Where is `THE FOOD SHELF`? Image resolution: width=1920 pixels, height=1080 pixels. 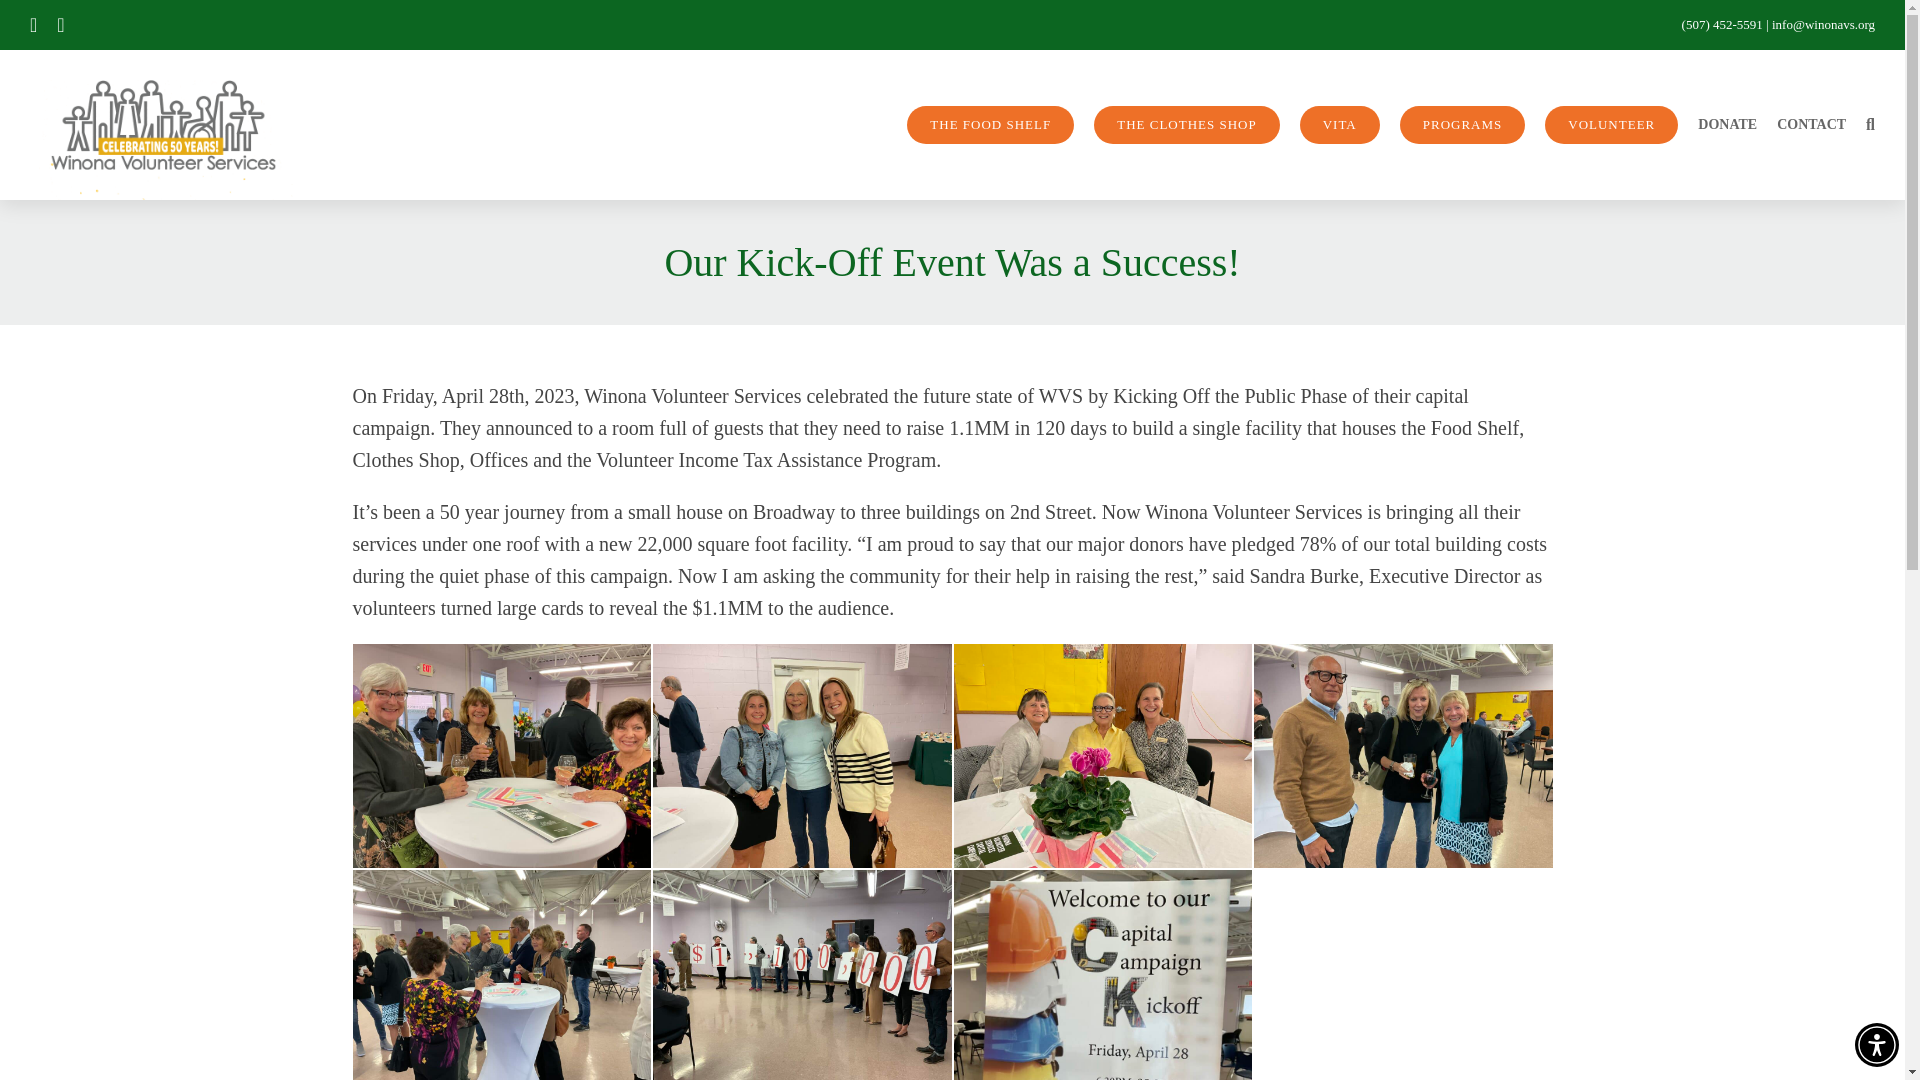
THE FOOD SHELF is located at coordinates (990, 125).